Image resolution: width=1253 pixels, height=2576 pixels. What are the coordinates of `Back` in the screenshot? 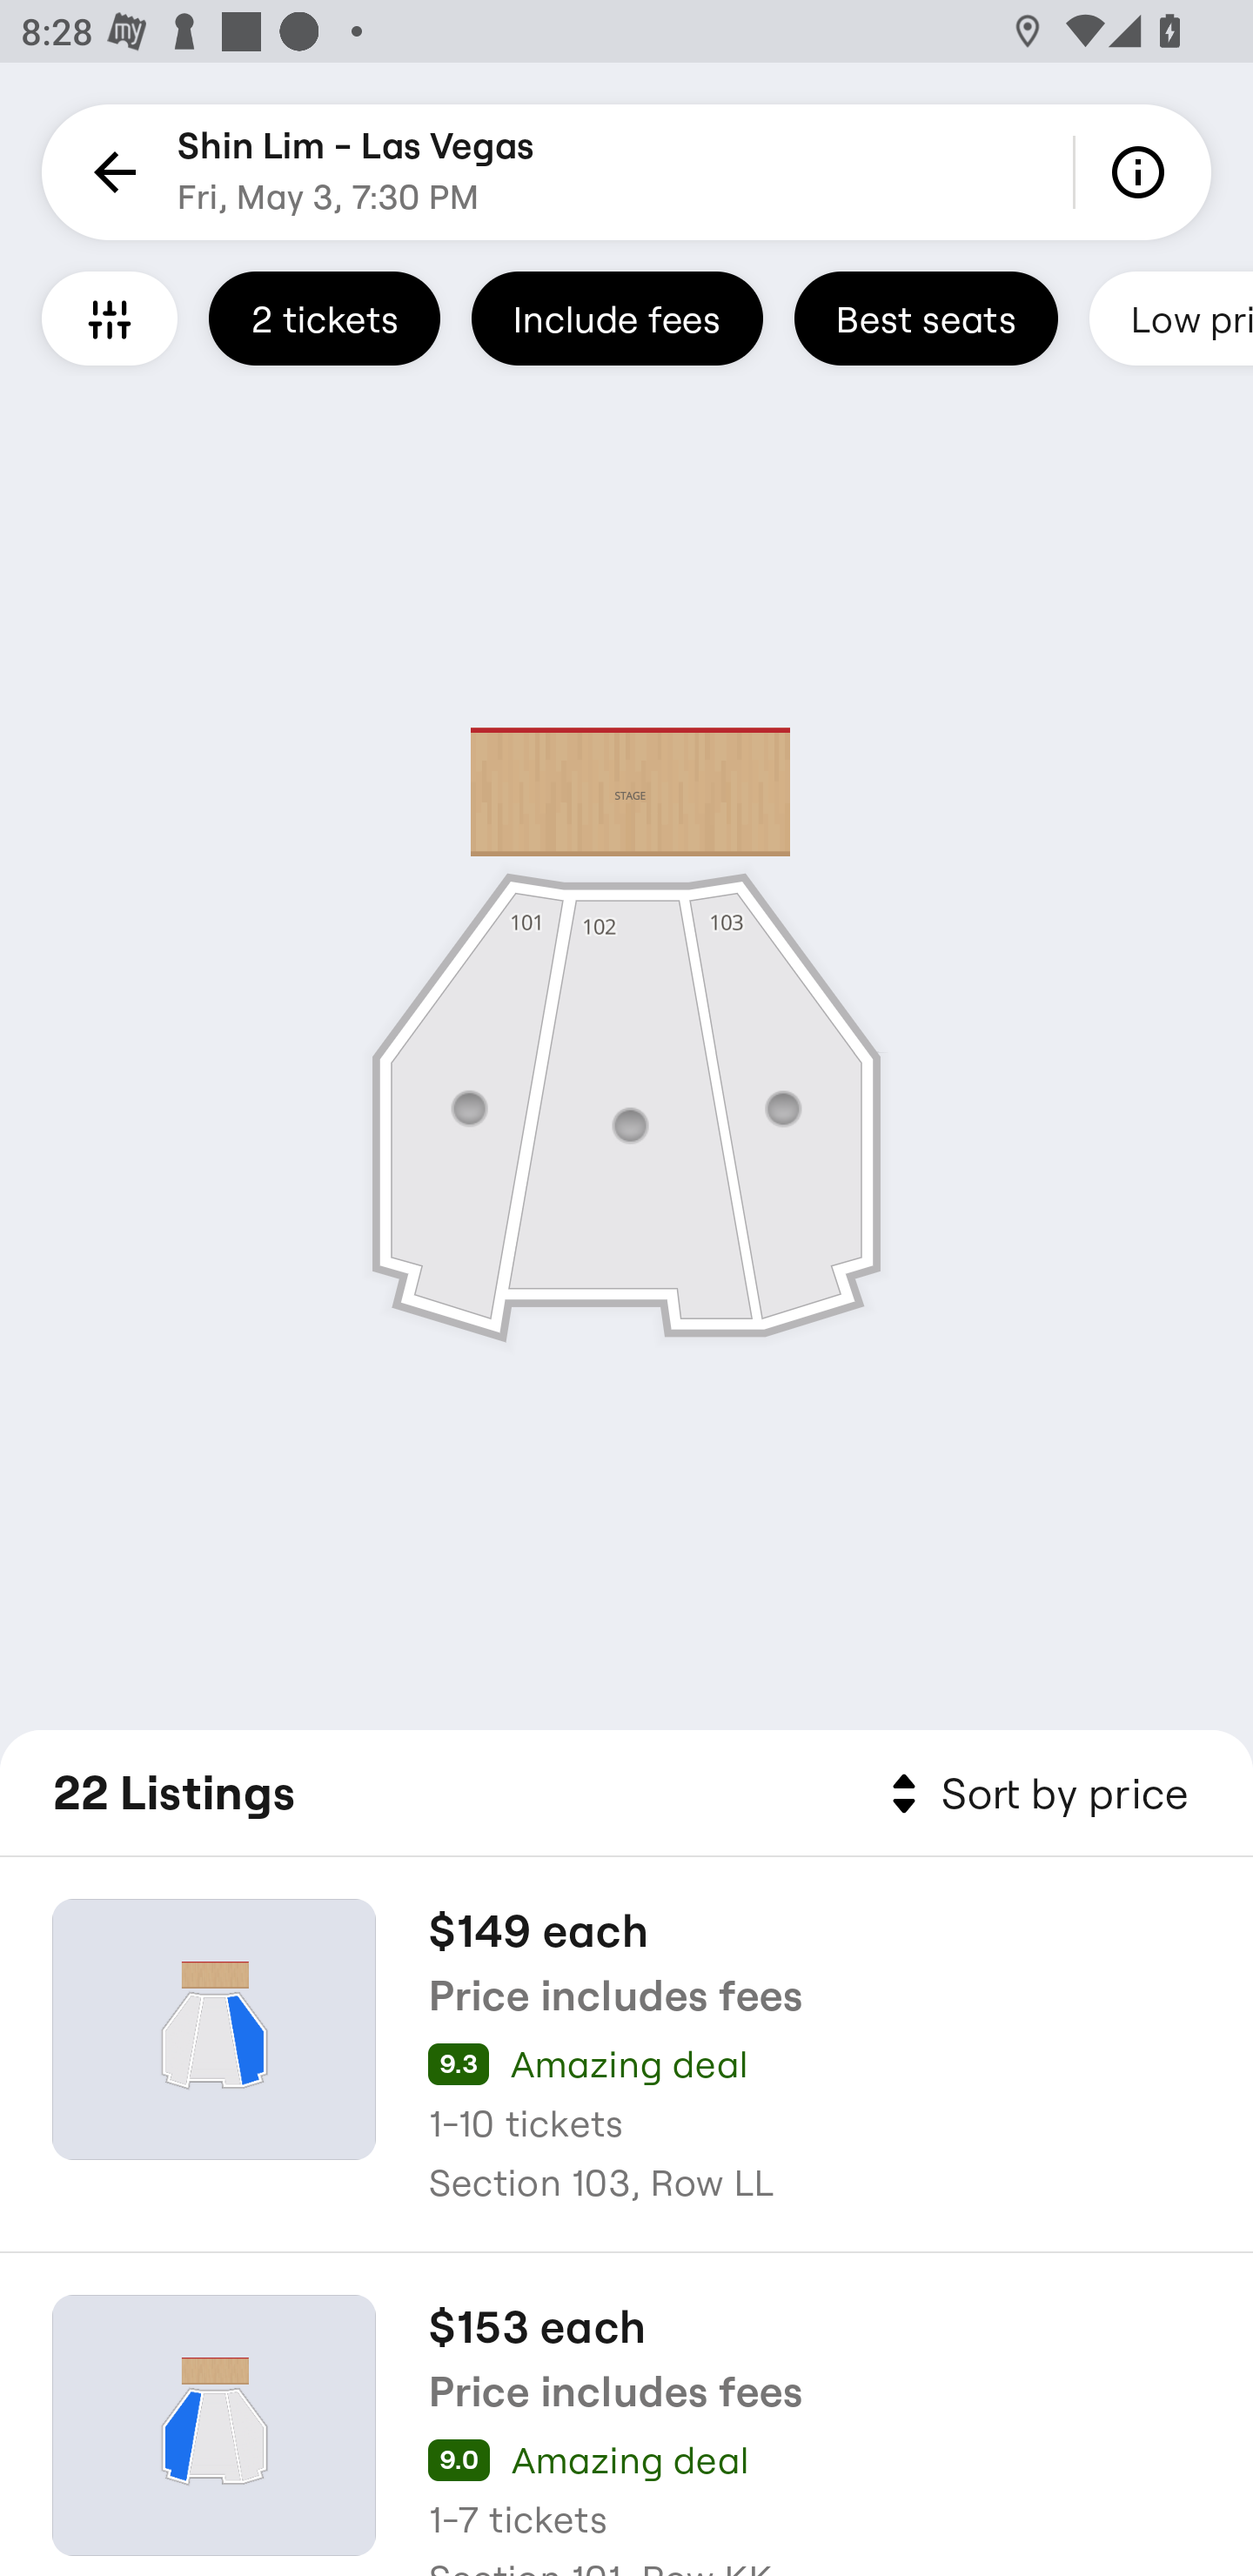 It's located at (110, 172).